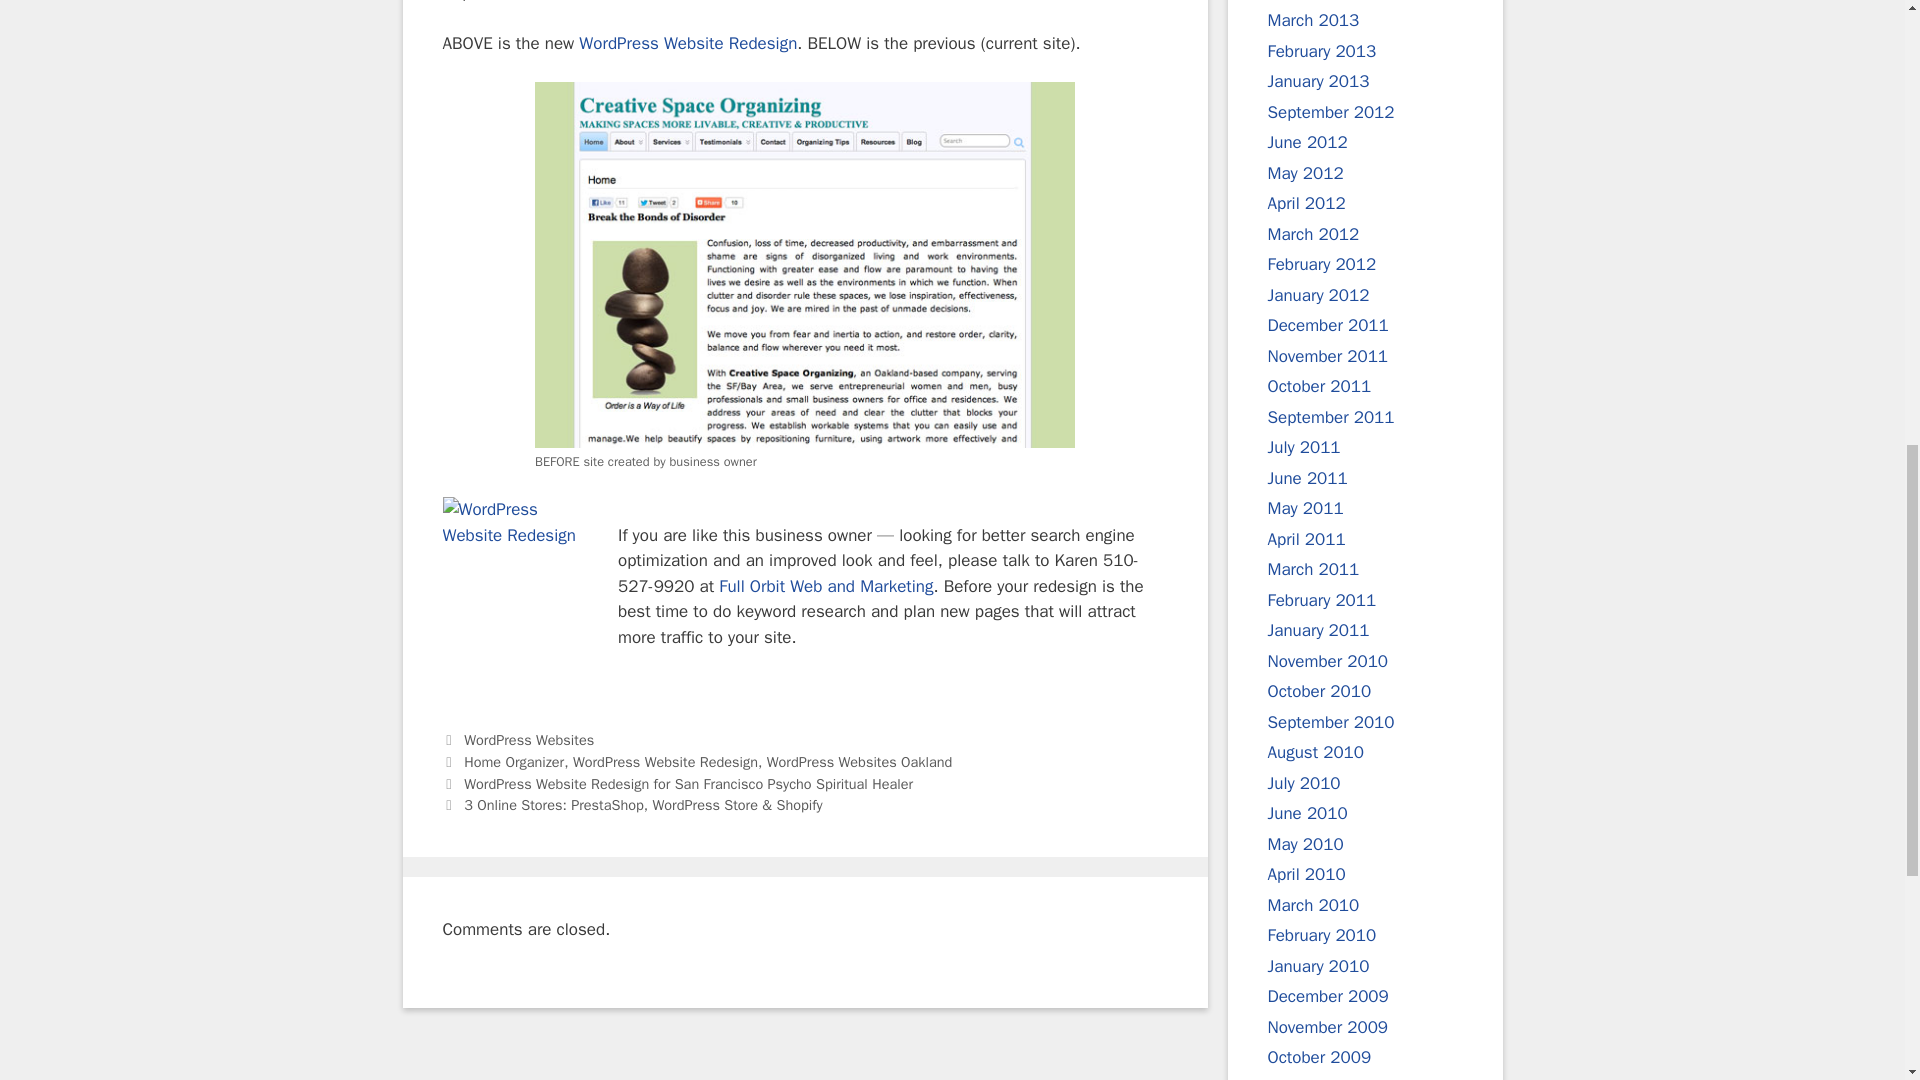 The width and height of the screenshot is (1920, 1080). Describe the element at coordinates (514, 762) in the screenshot. I see `Home Organizer` at that location.